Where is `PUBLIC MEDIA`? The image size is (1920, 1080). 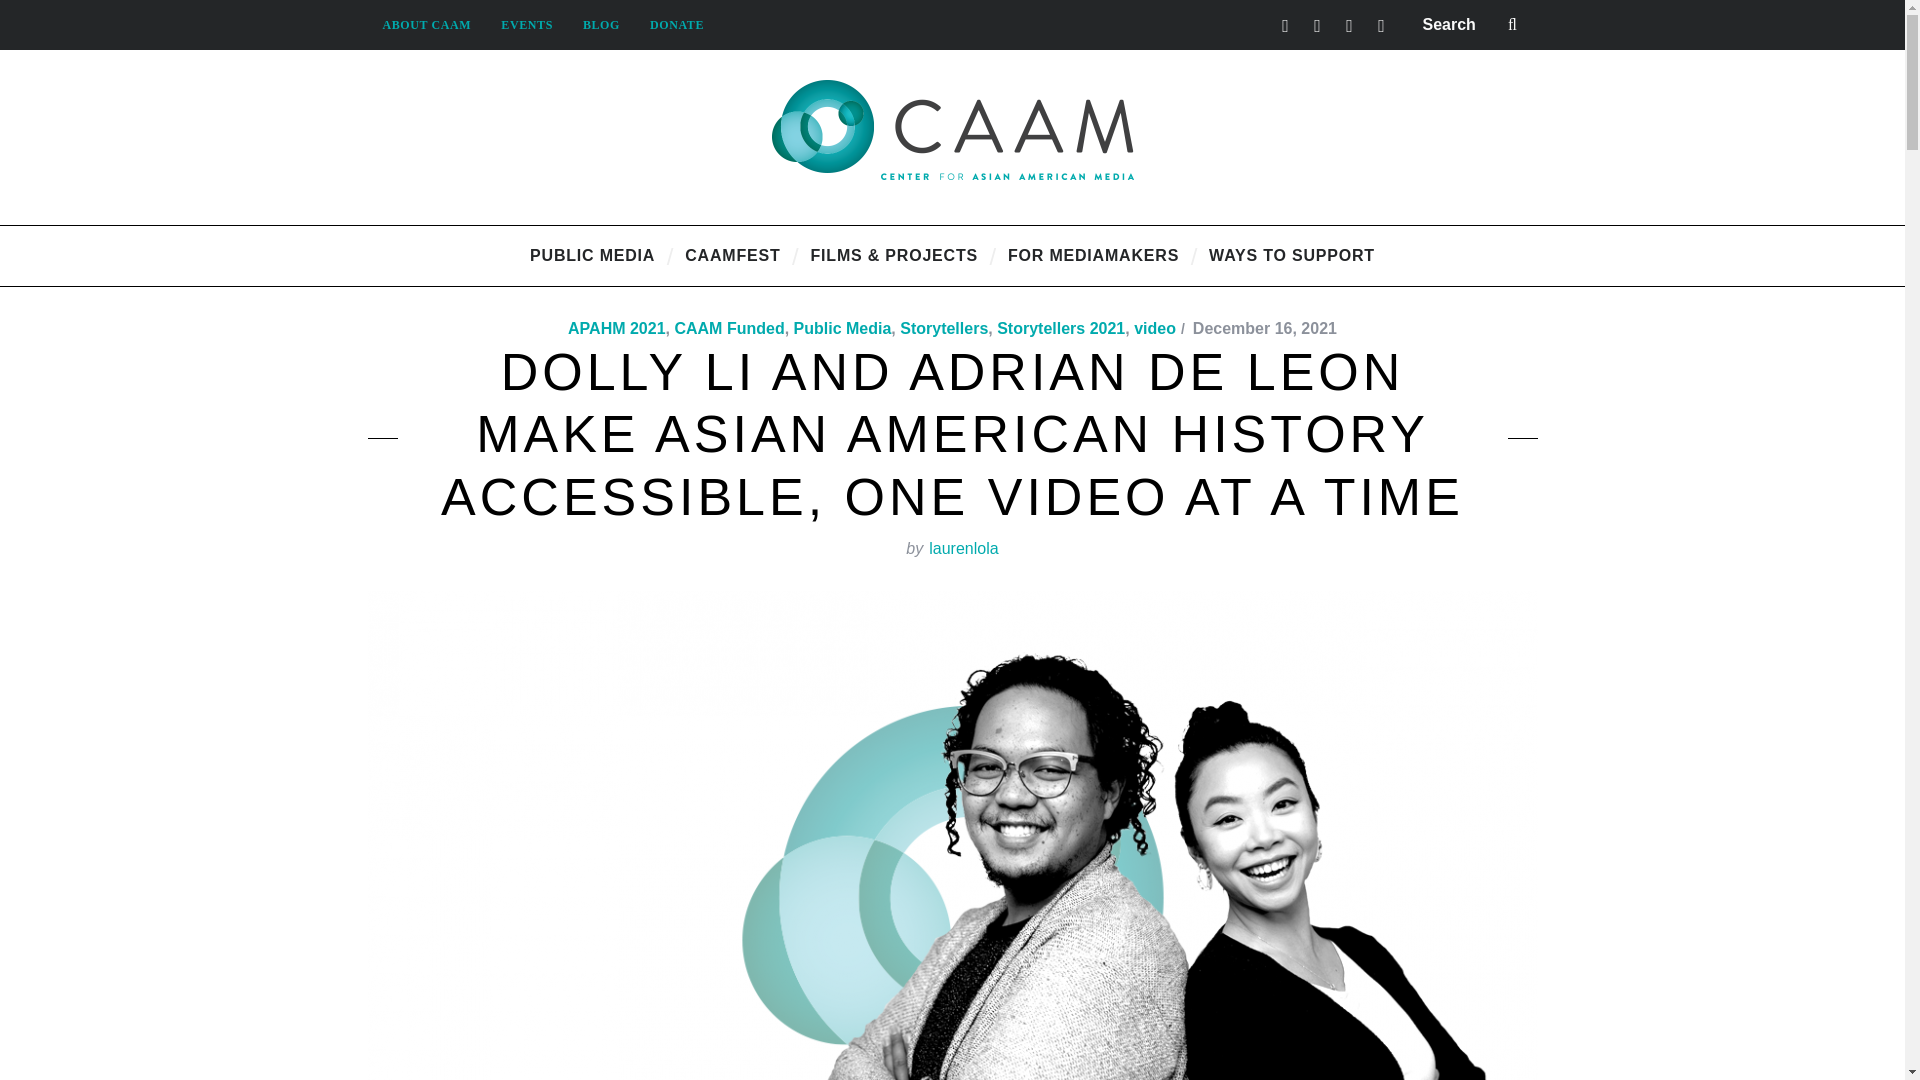 PUBLIC MEDIA is located at coordinates (592, 256).